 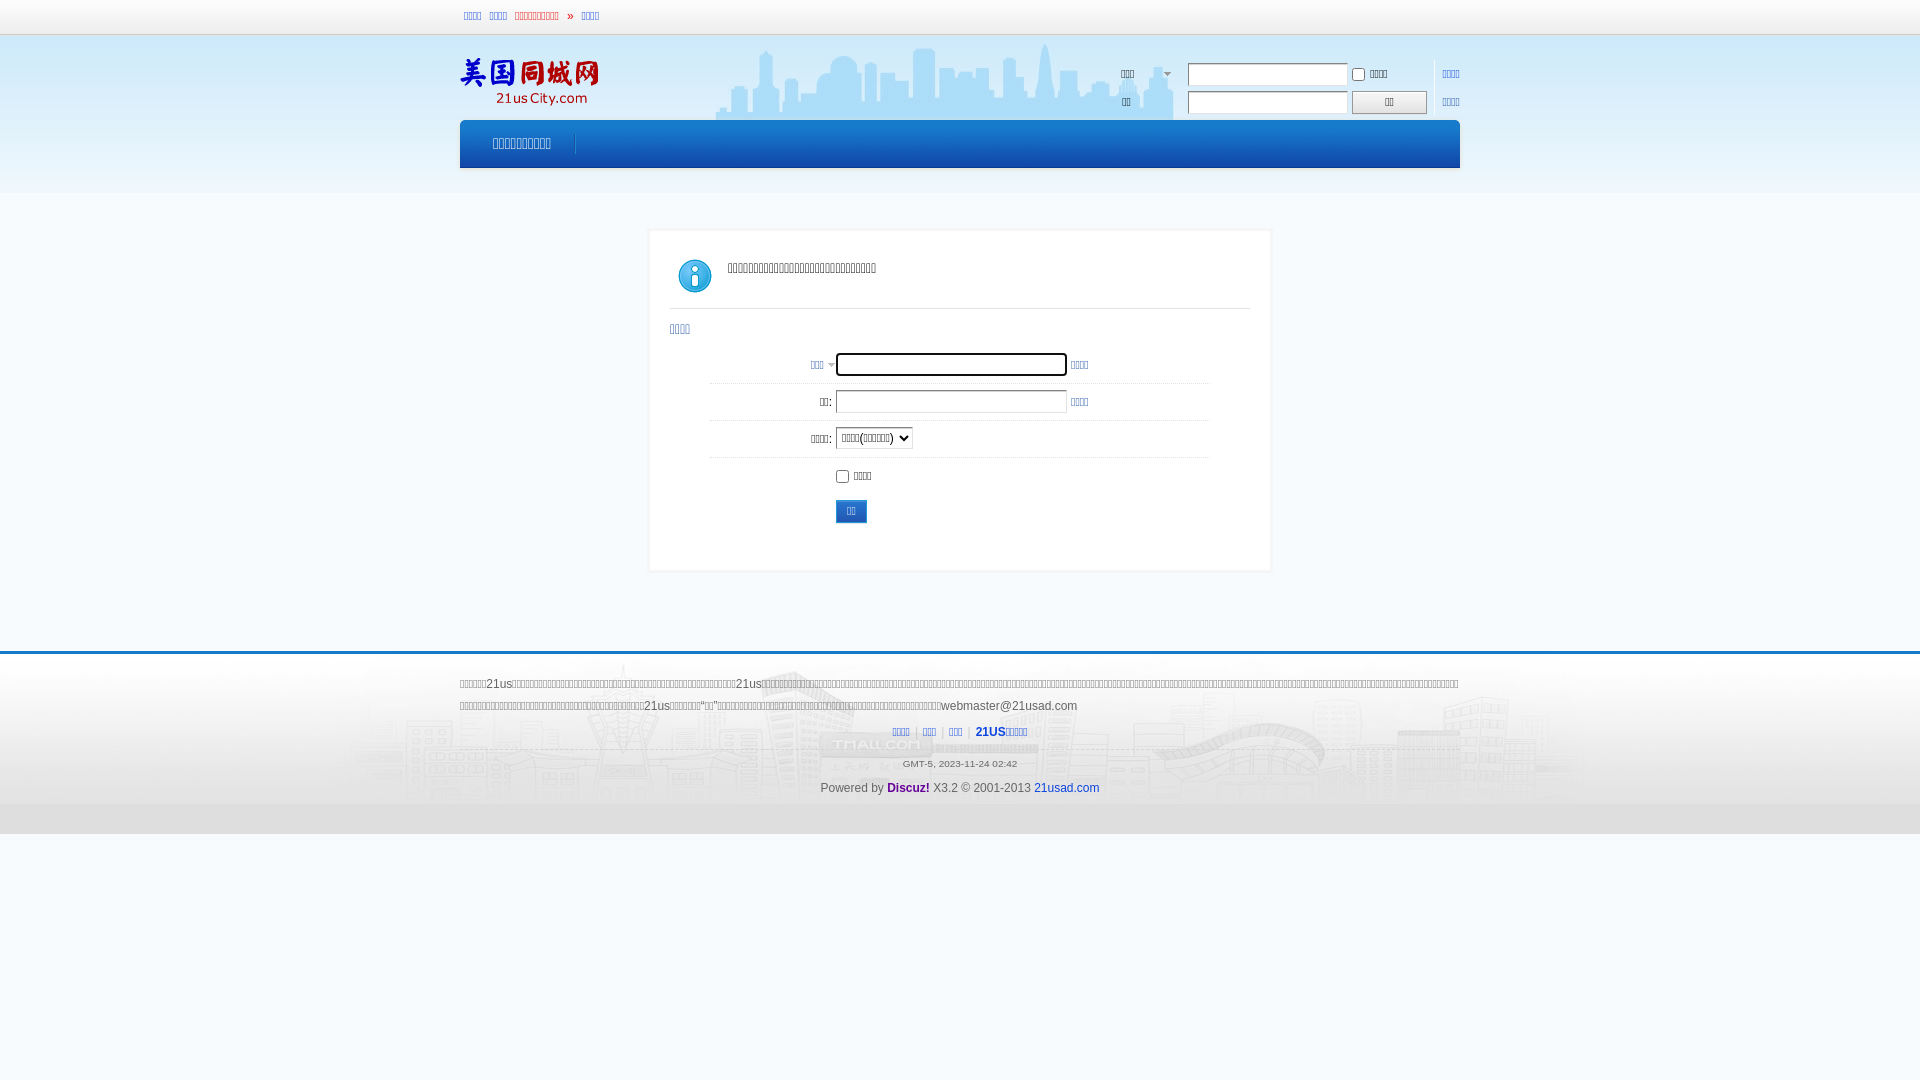 What do you see at coordinates (1066, 788) in the screenshot?
I see `21usad.com` at bounding box center [1066, 788].